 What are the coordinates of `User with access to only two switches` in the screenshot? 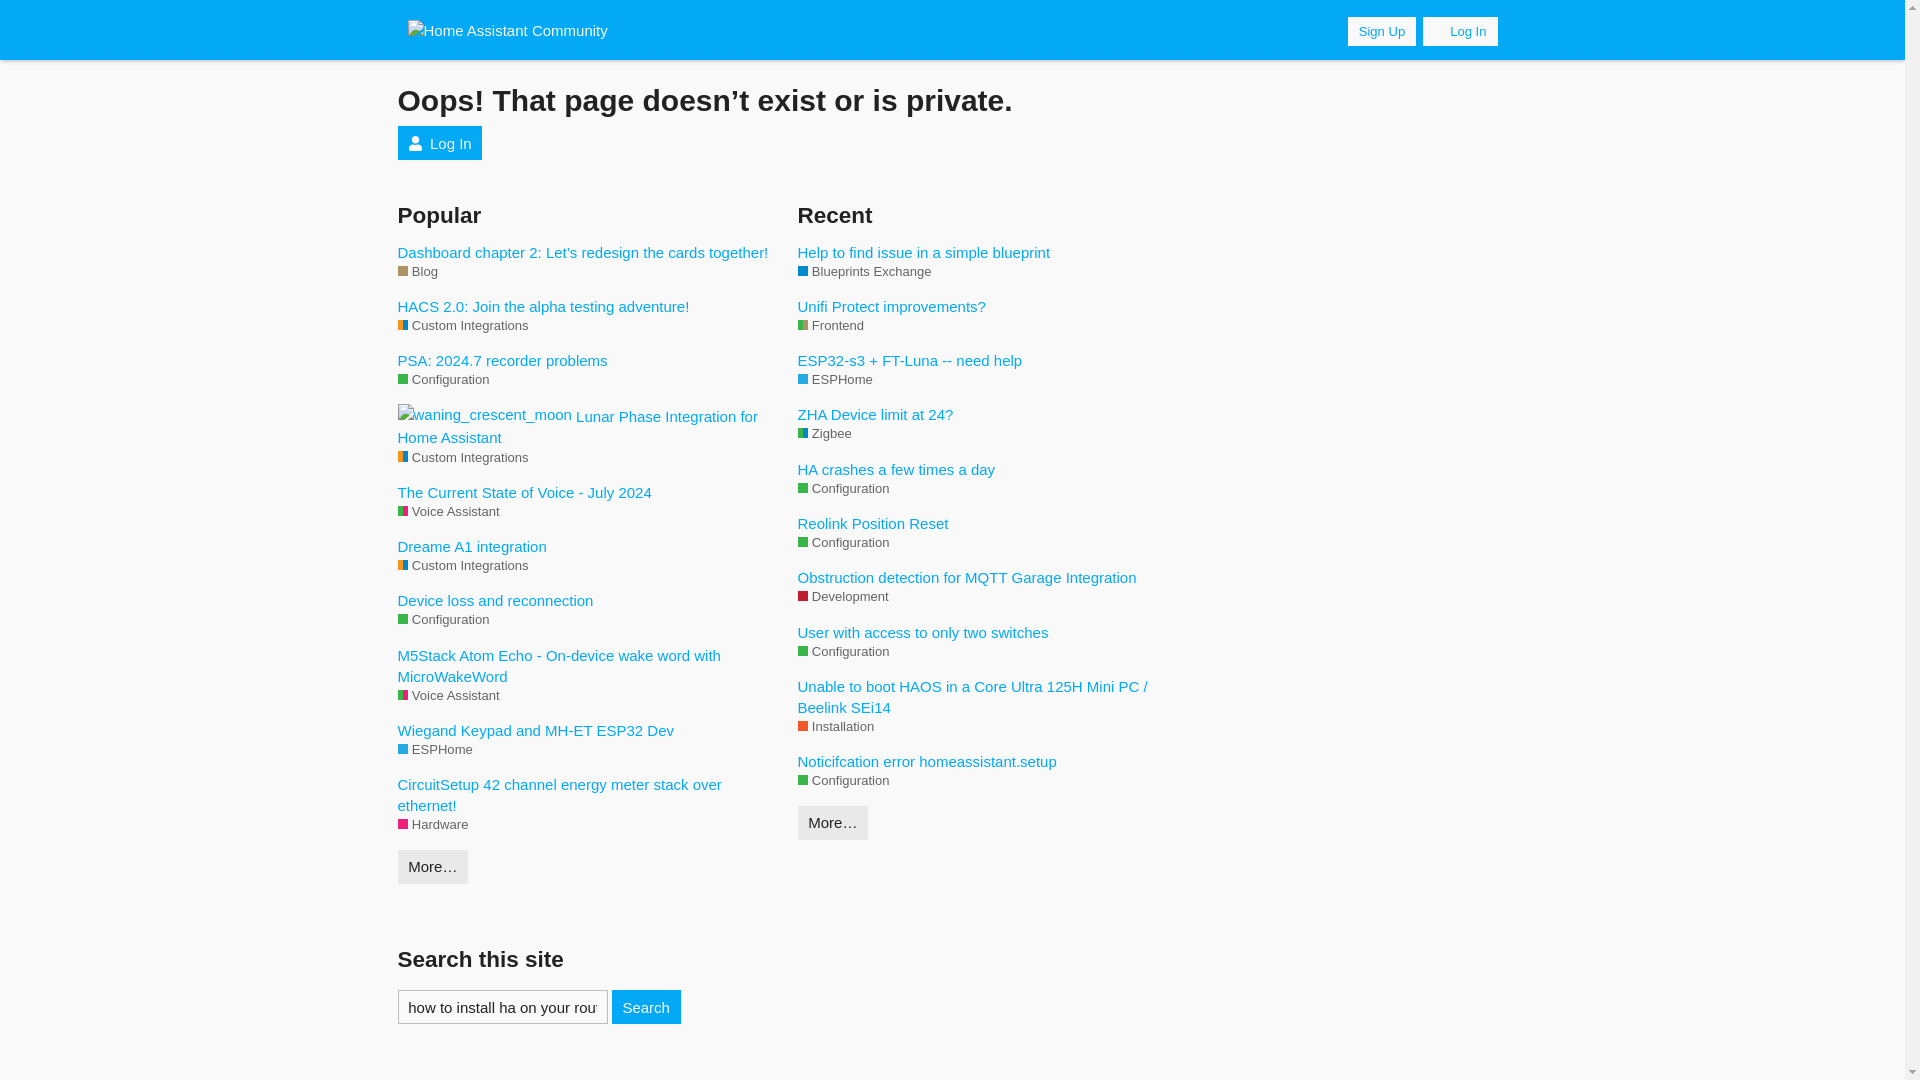 It's located at (988, 632).